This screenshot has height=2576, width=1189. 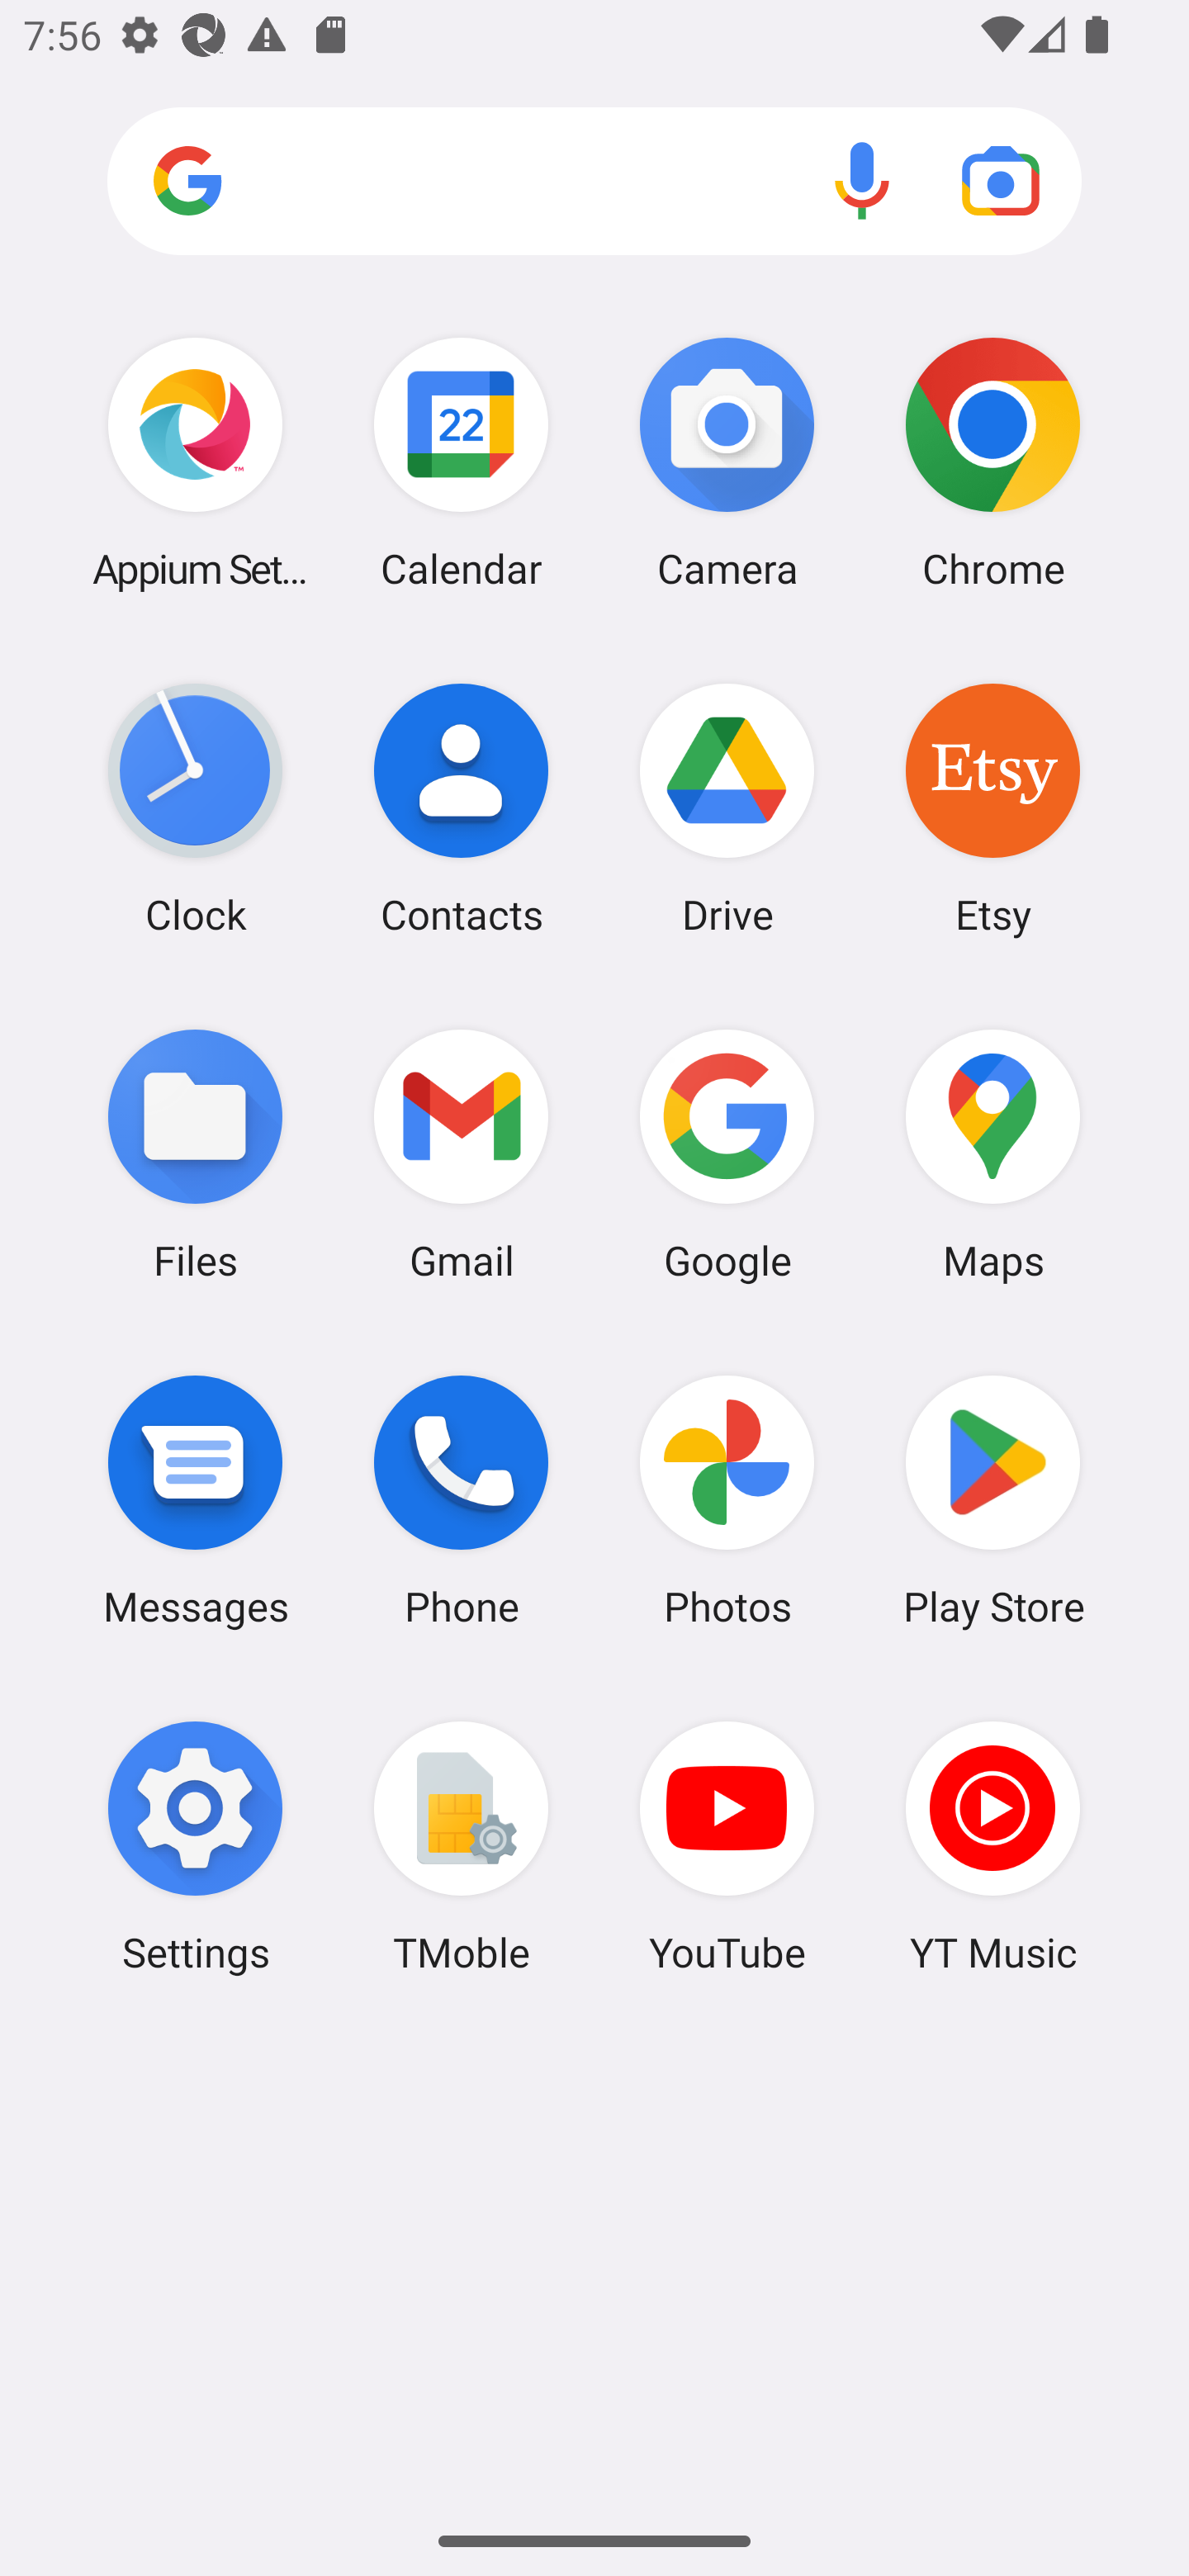 I want to click on YT Music, so click(x=992, y=1847).